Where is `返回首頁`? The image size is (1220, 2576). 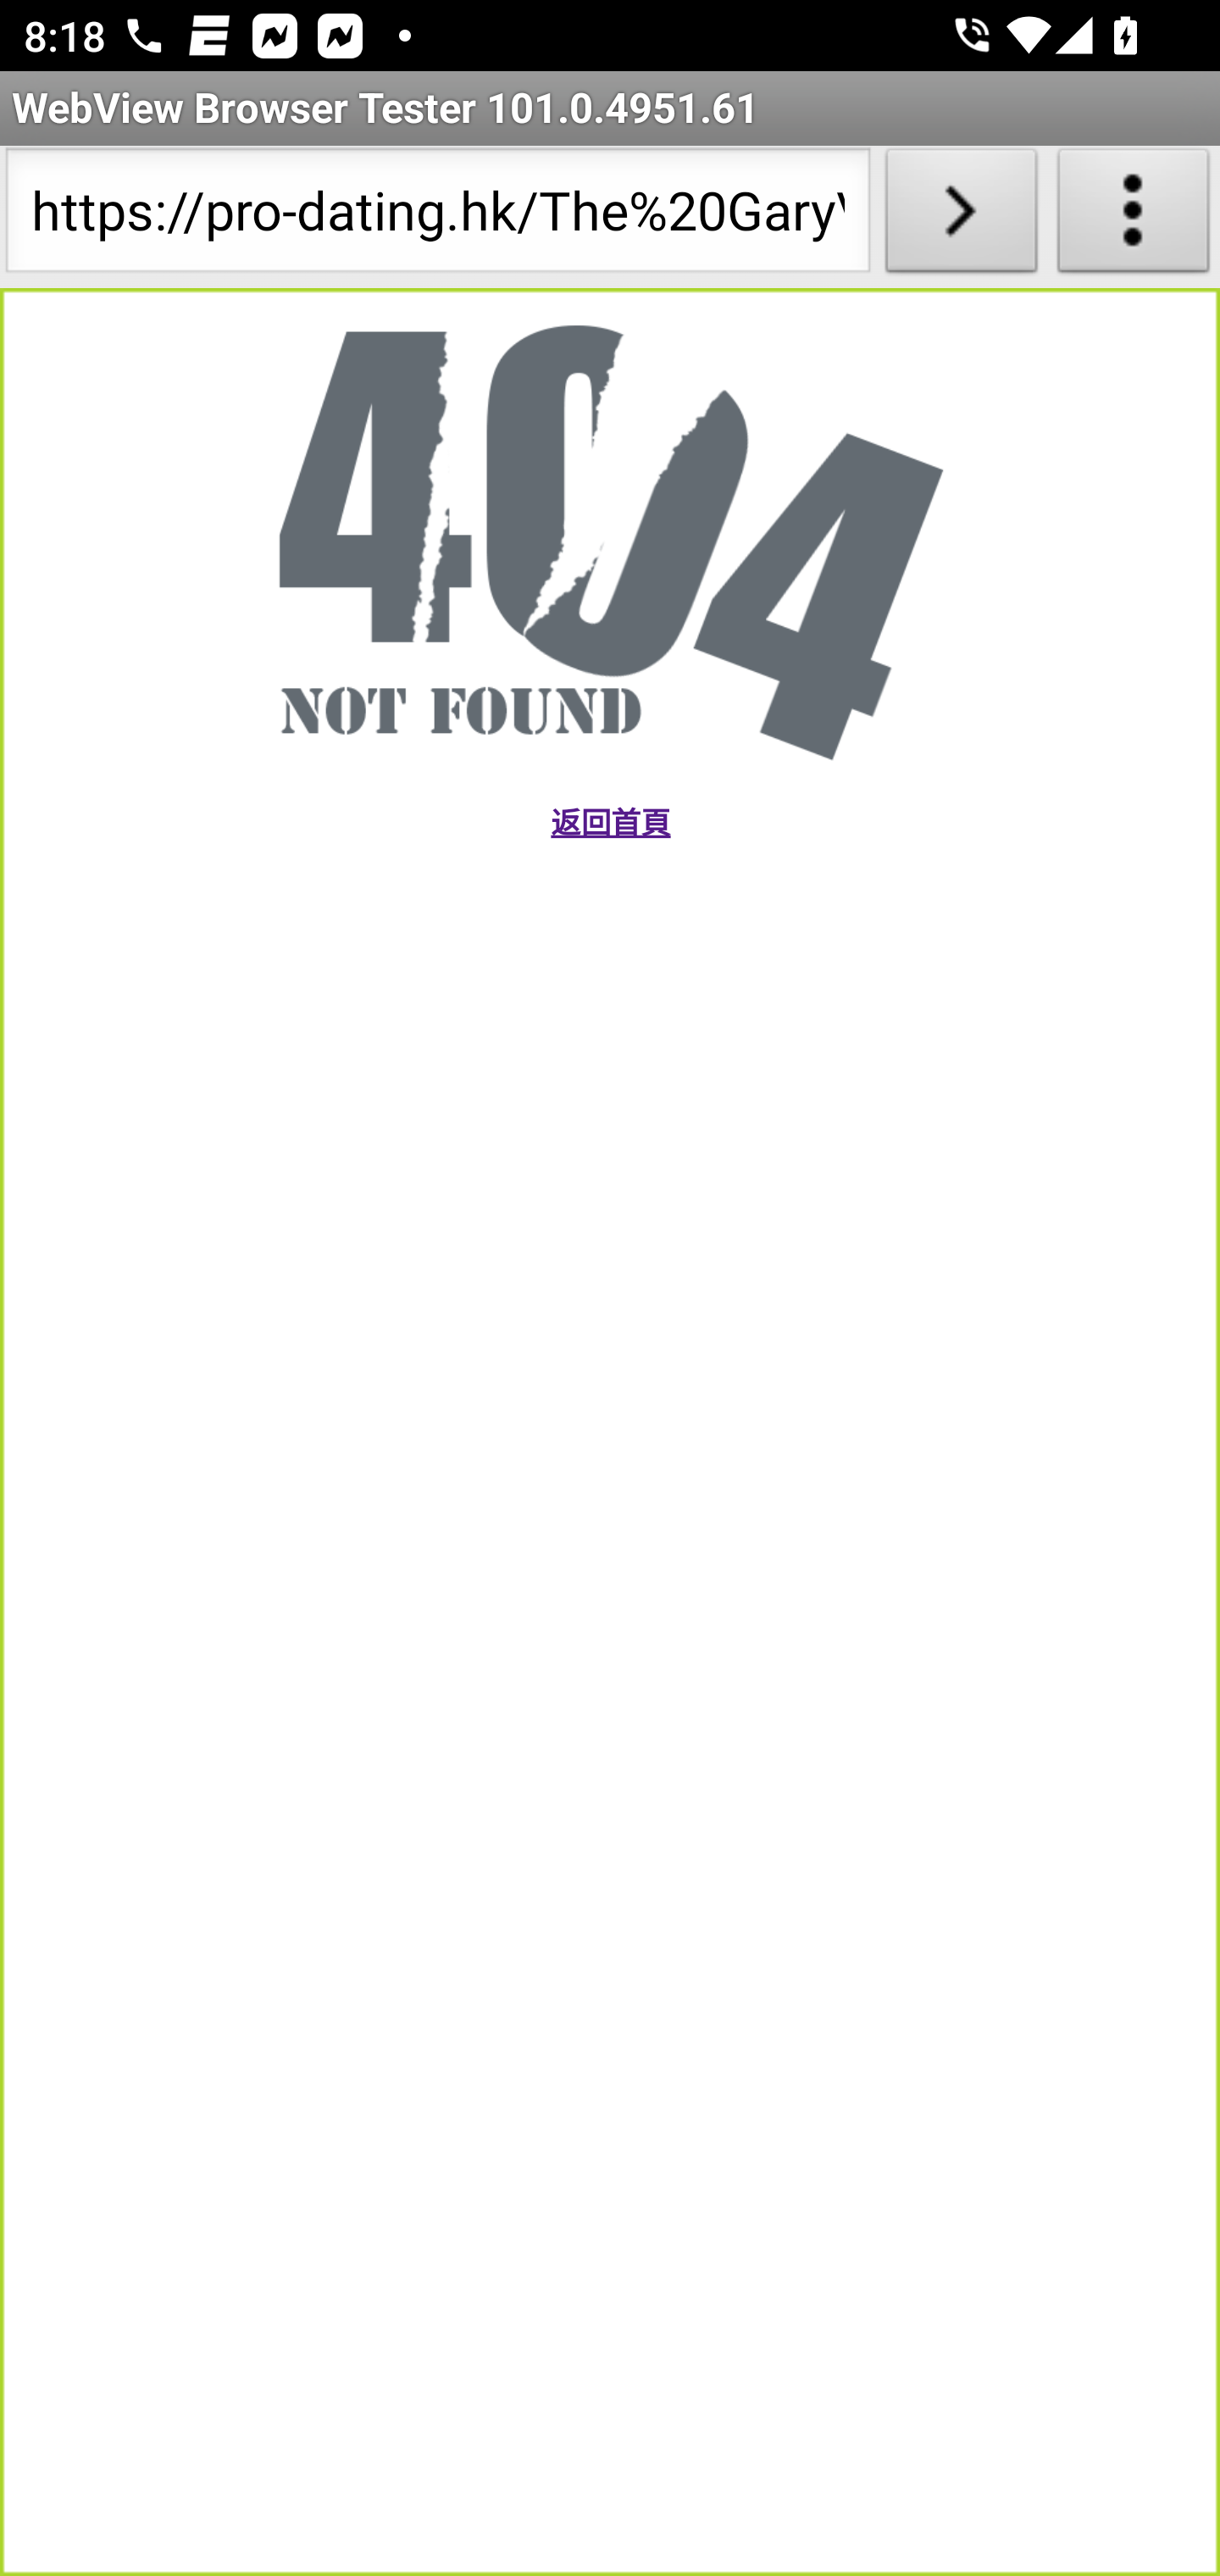 返回首頁 is located at coordinates (609, 823).